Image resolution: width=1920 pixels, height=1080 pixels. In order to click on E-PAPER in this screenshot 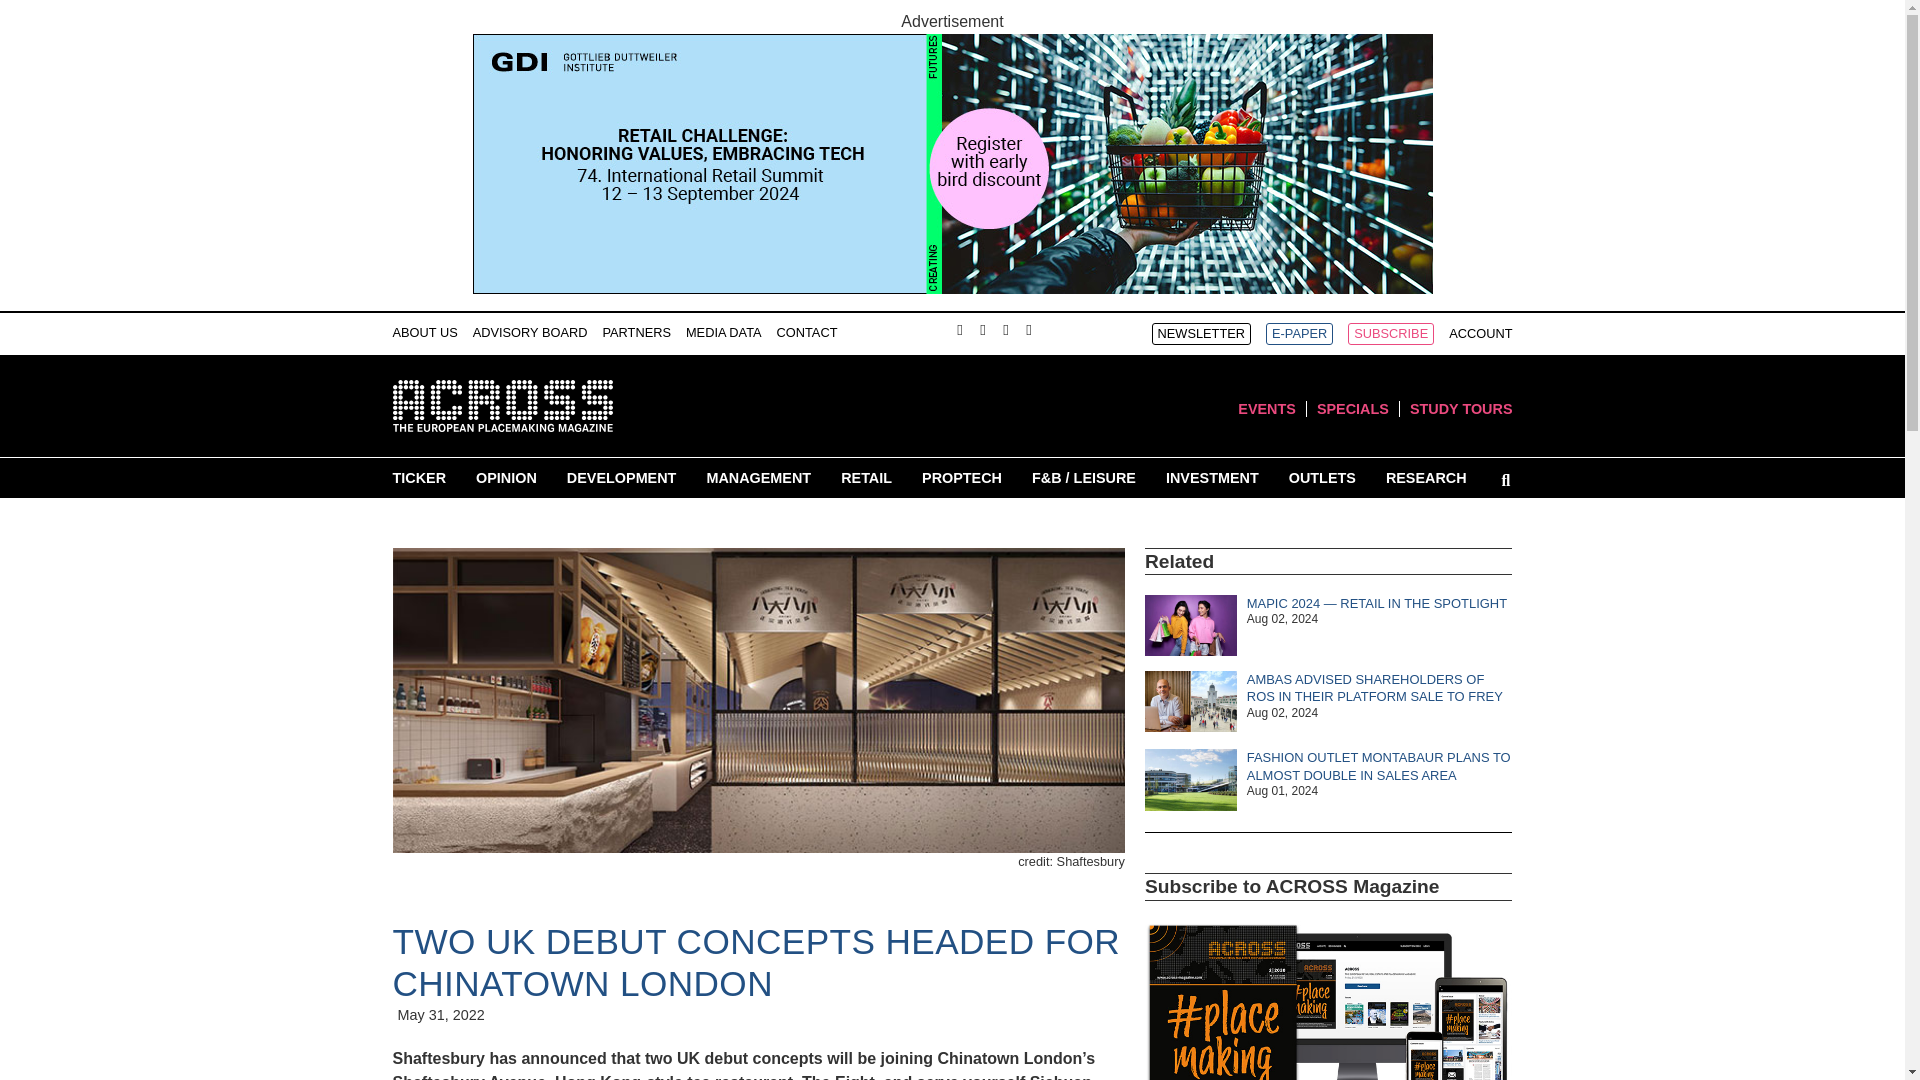, I will do `click(1298, 333)`.